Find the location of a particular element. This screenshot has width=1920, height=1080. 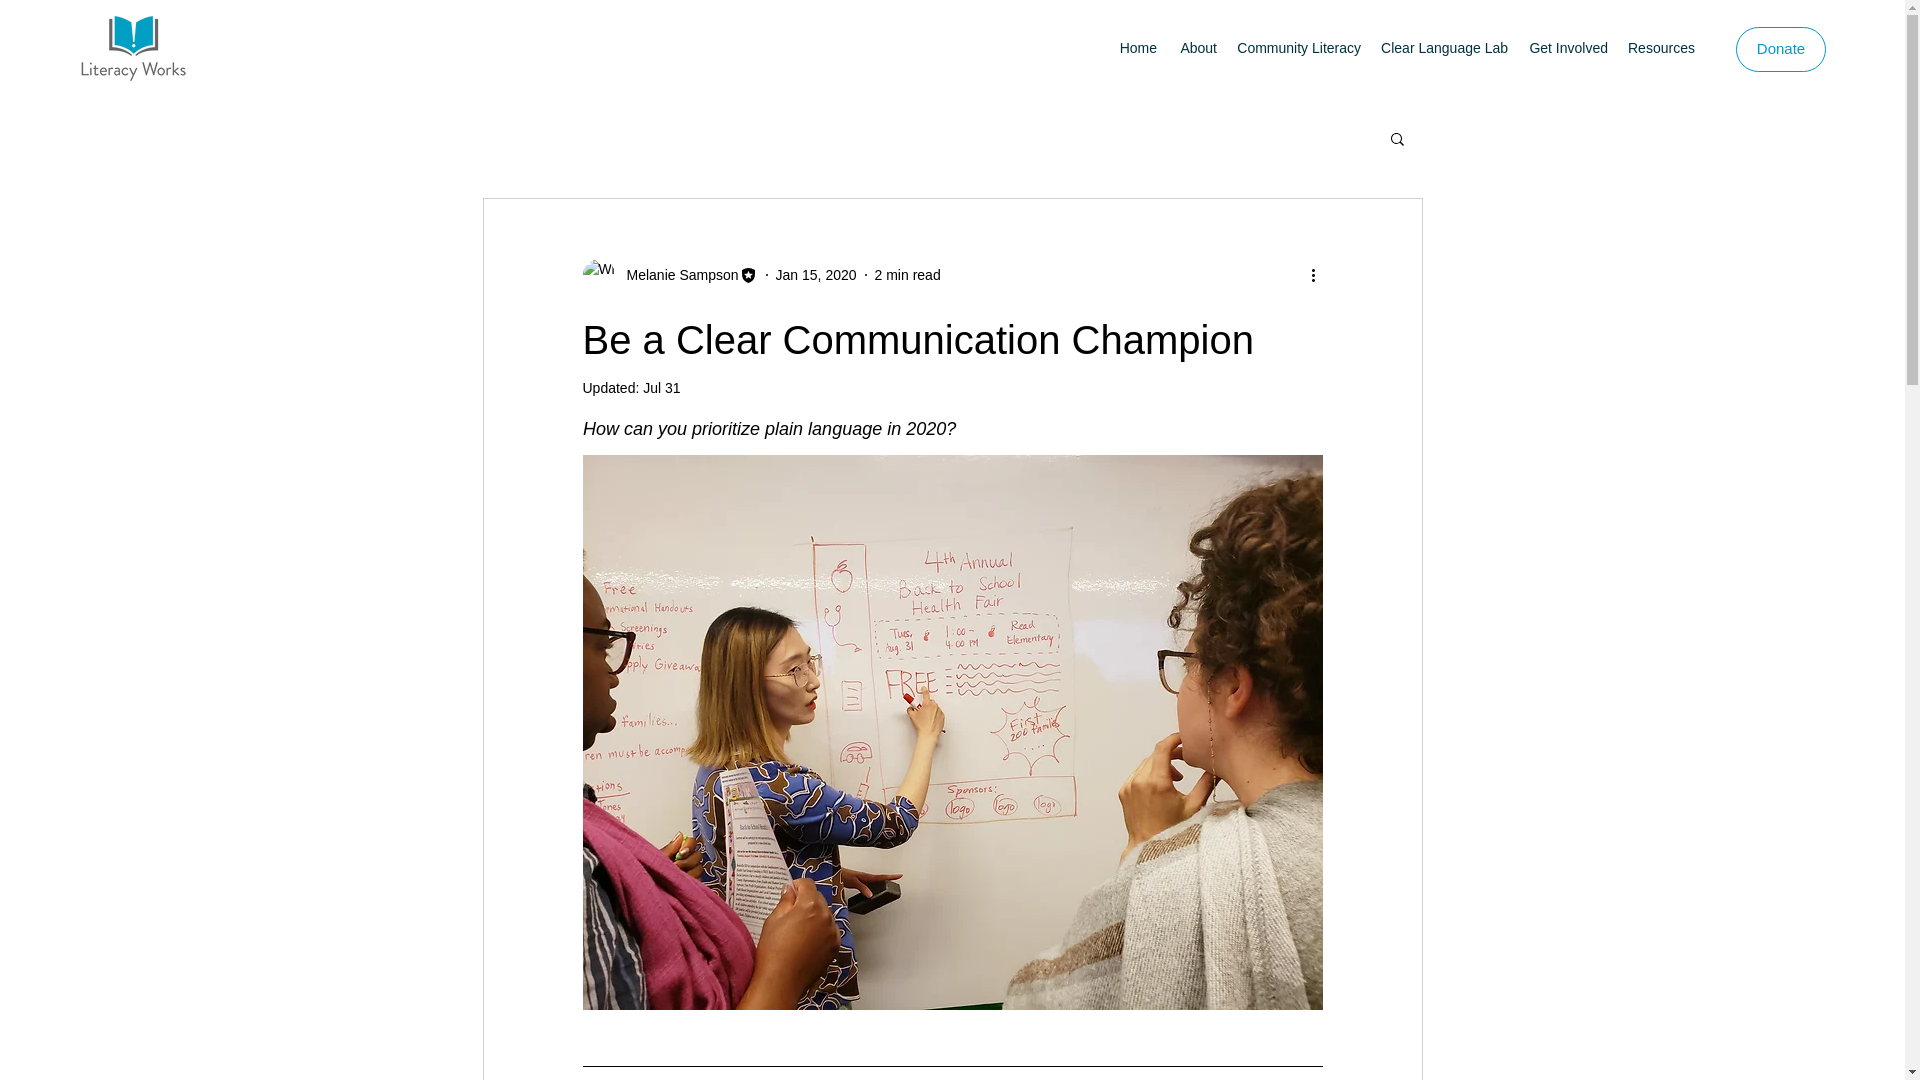

Jan 15, 2020 is located at coordinates (816, 273).